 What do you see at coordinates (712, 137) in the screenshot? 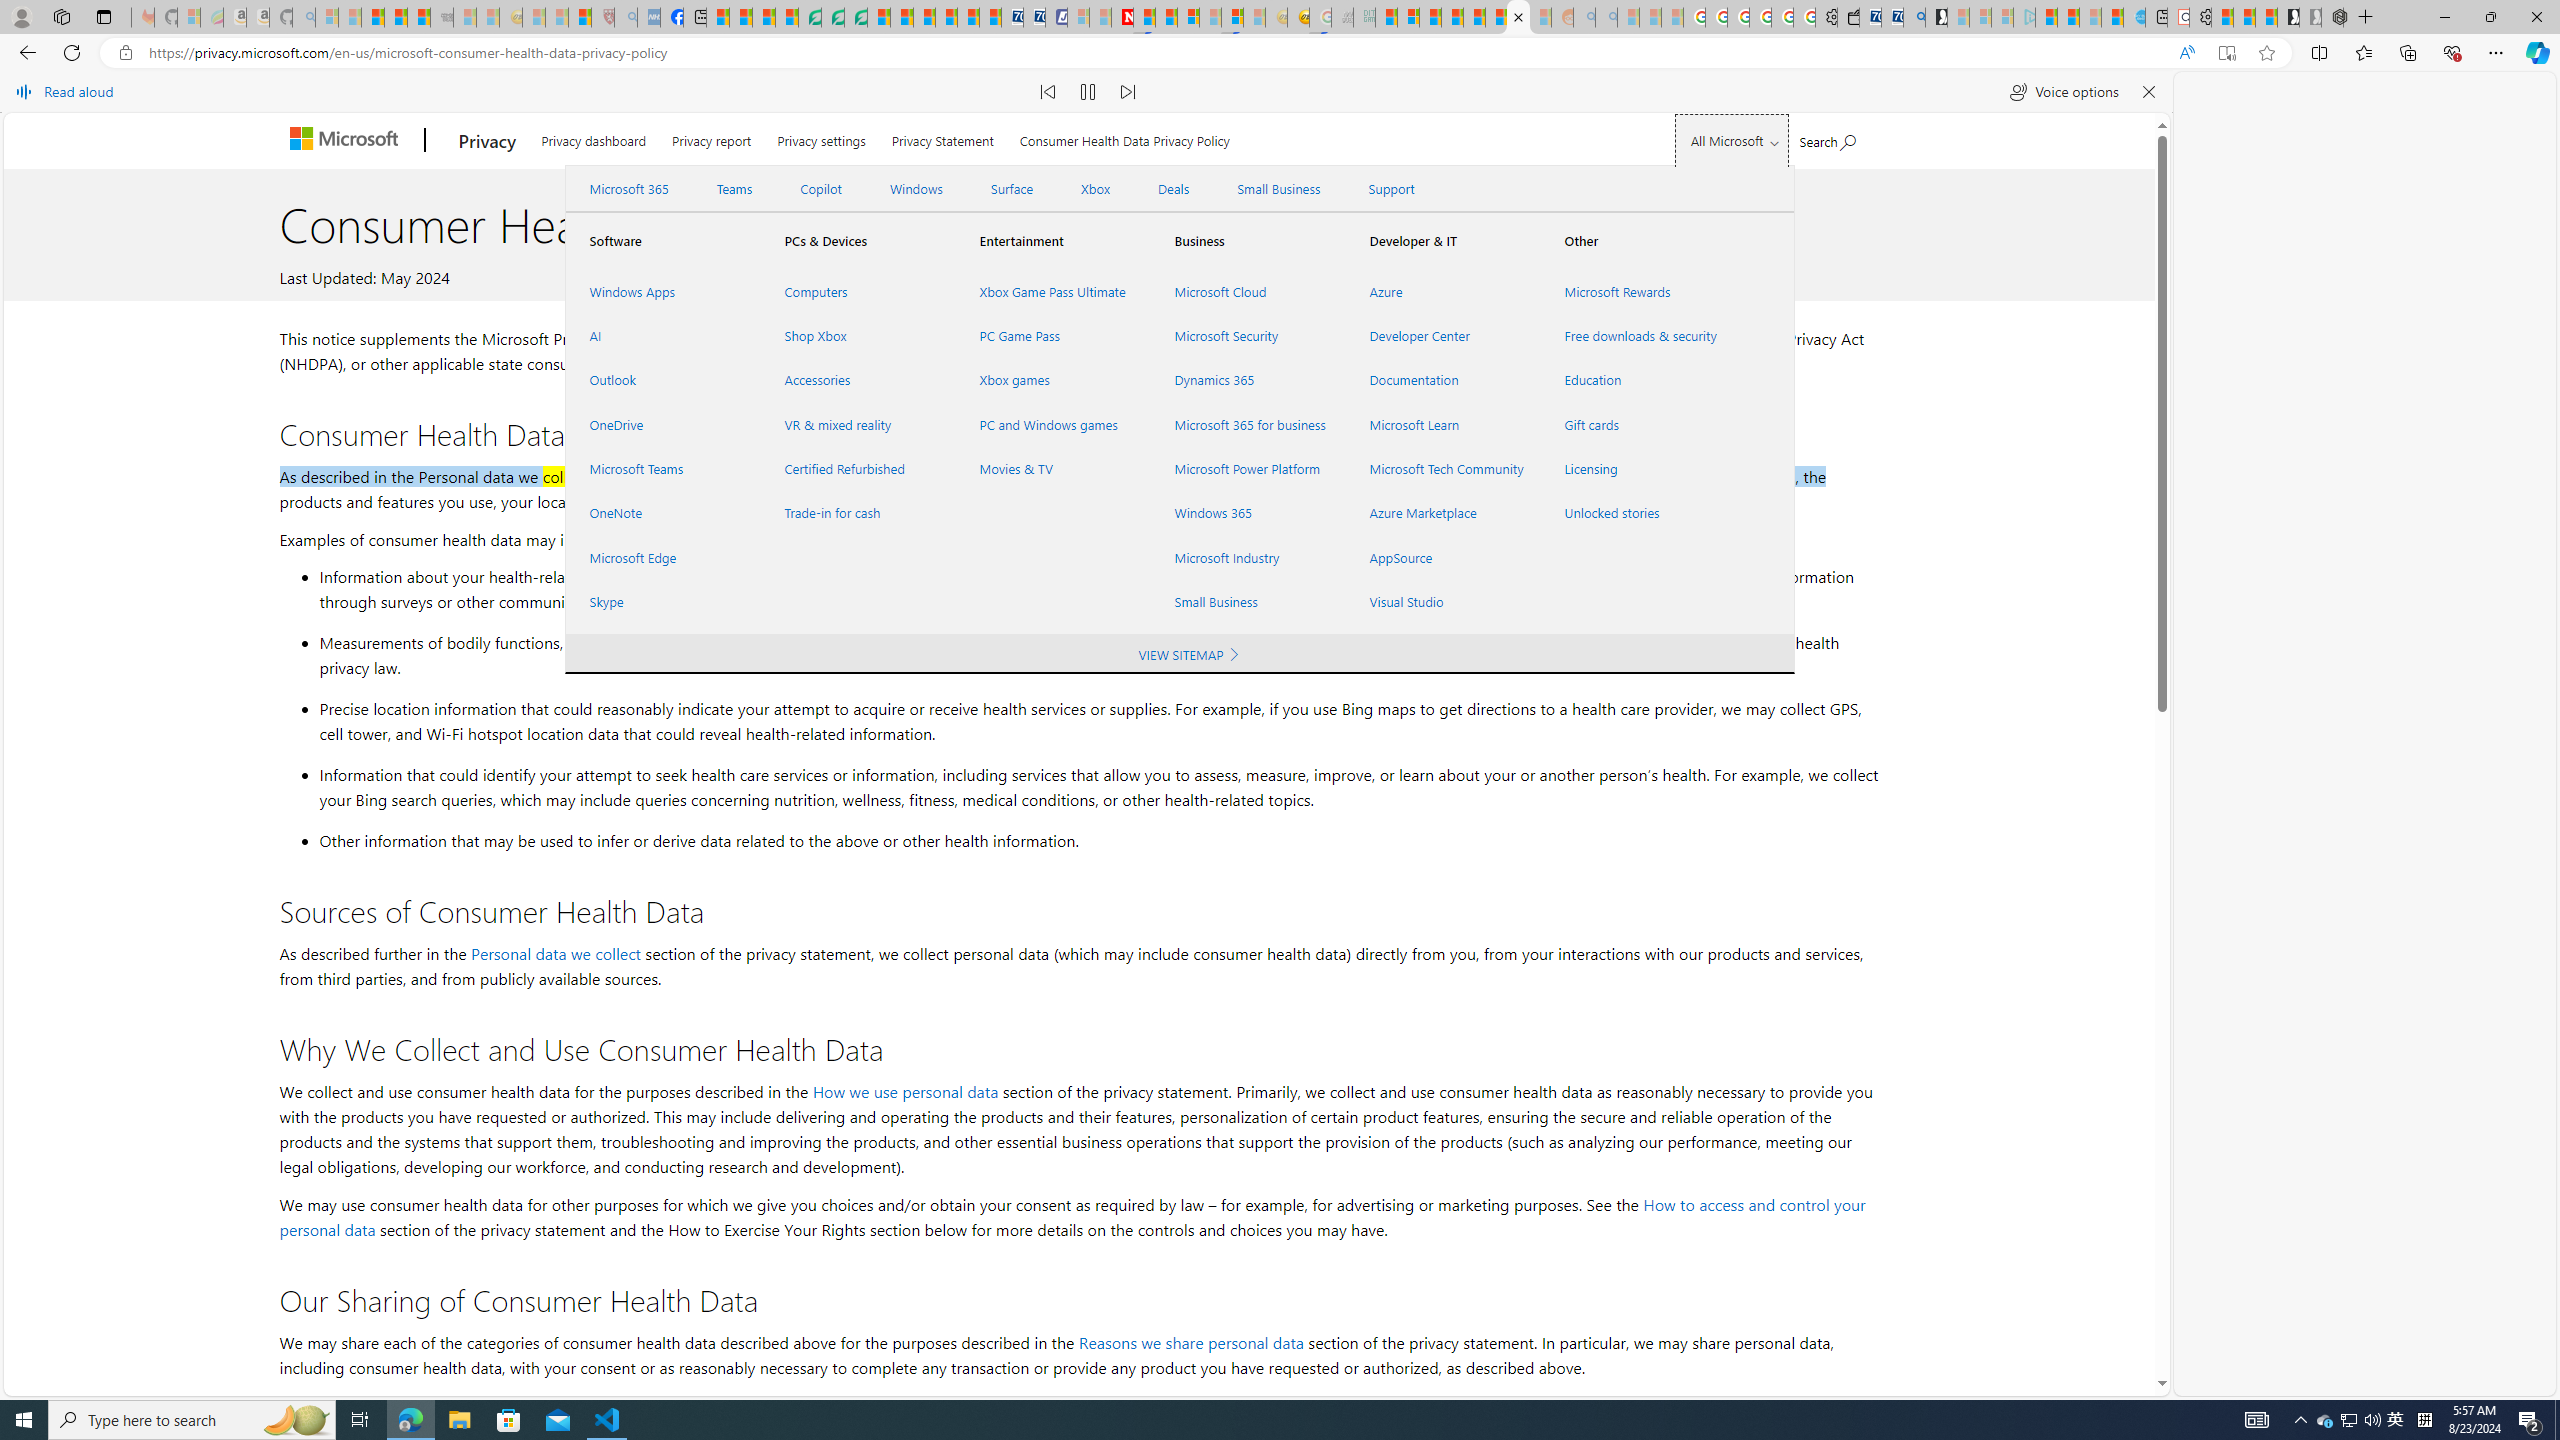
I see `Privacy report` at bounding box center [712, 137].